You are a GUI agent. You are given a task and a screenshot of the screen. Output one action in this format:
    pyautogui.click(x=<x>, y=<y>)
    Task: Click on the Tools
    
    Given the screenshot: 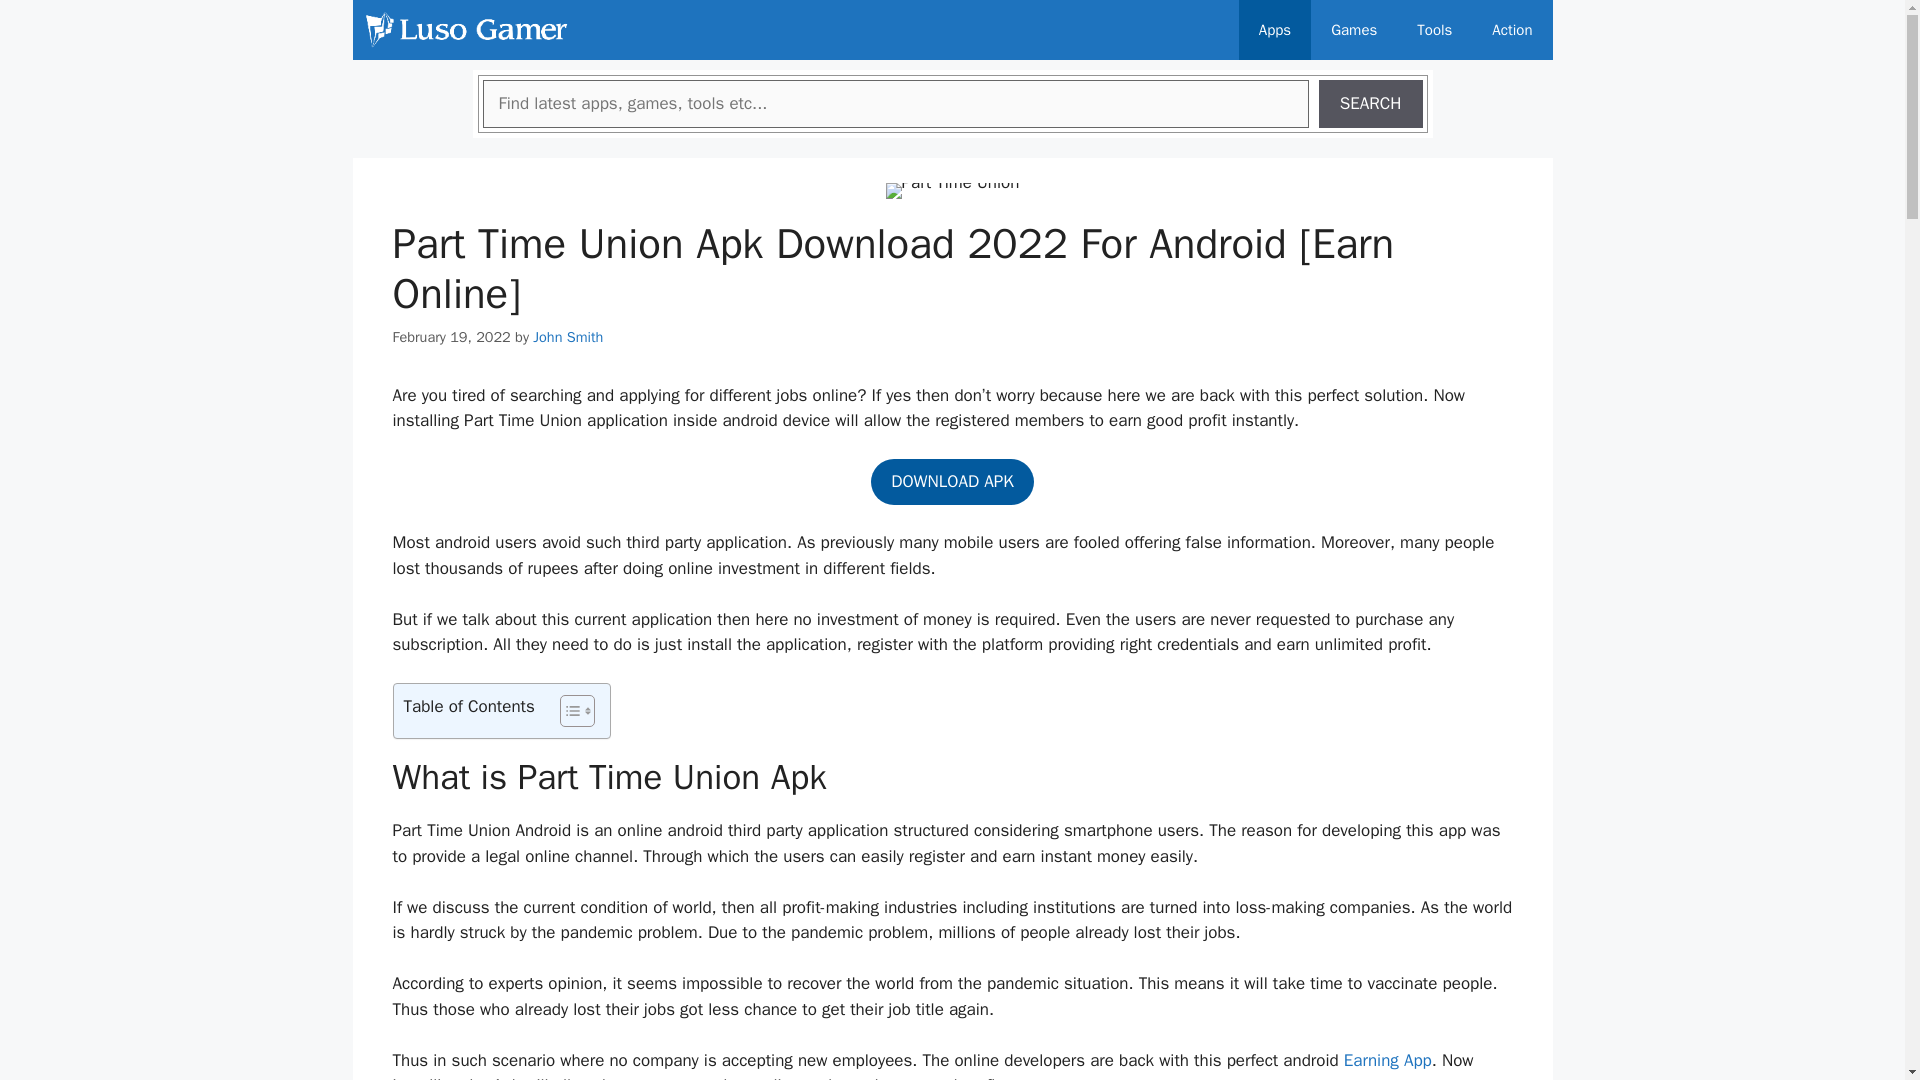 What is the action you would take?
    pyautogui.click(x=1434, y=30)
    